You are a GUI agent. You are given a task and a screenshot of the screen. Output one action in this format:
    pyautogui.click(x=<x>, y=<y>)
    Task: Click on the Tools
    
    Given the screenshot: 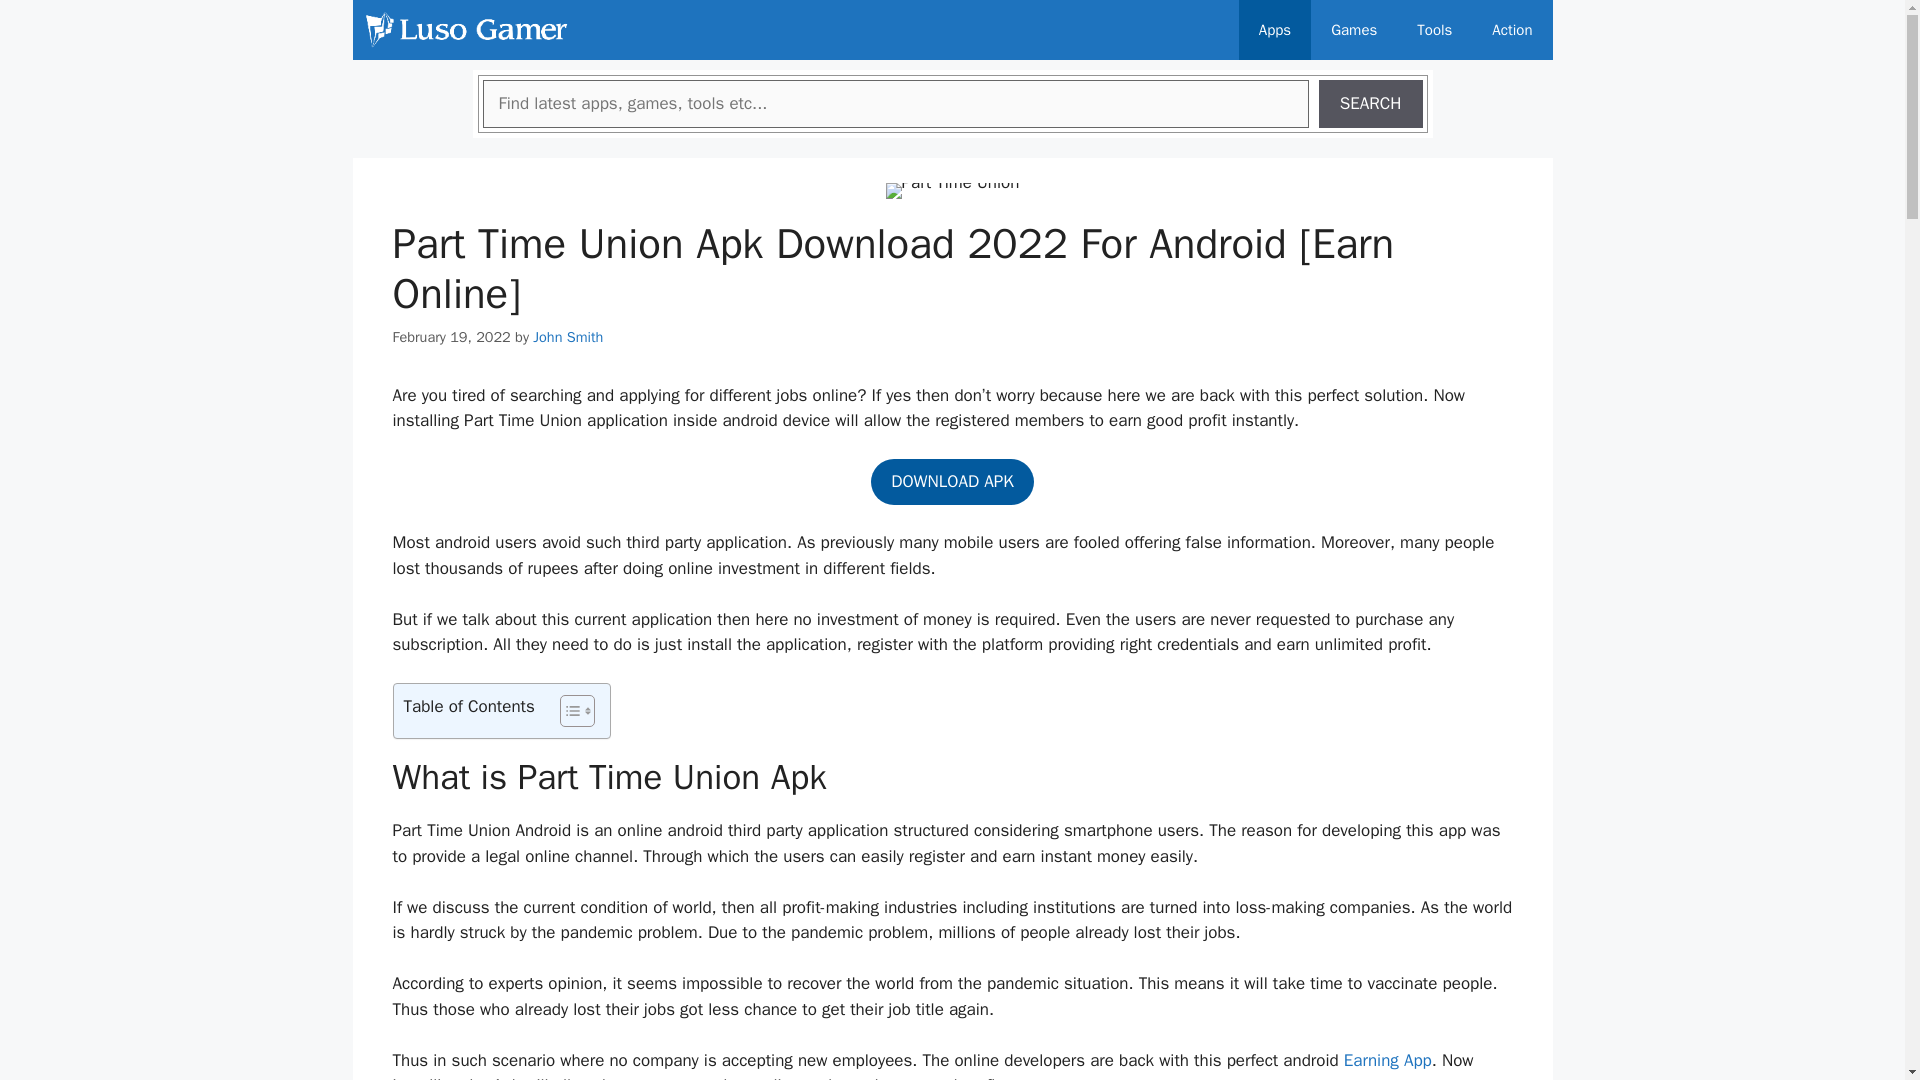 What is the action you would take?
    pyautogui.click(x=1434, y=30)
    